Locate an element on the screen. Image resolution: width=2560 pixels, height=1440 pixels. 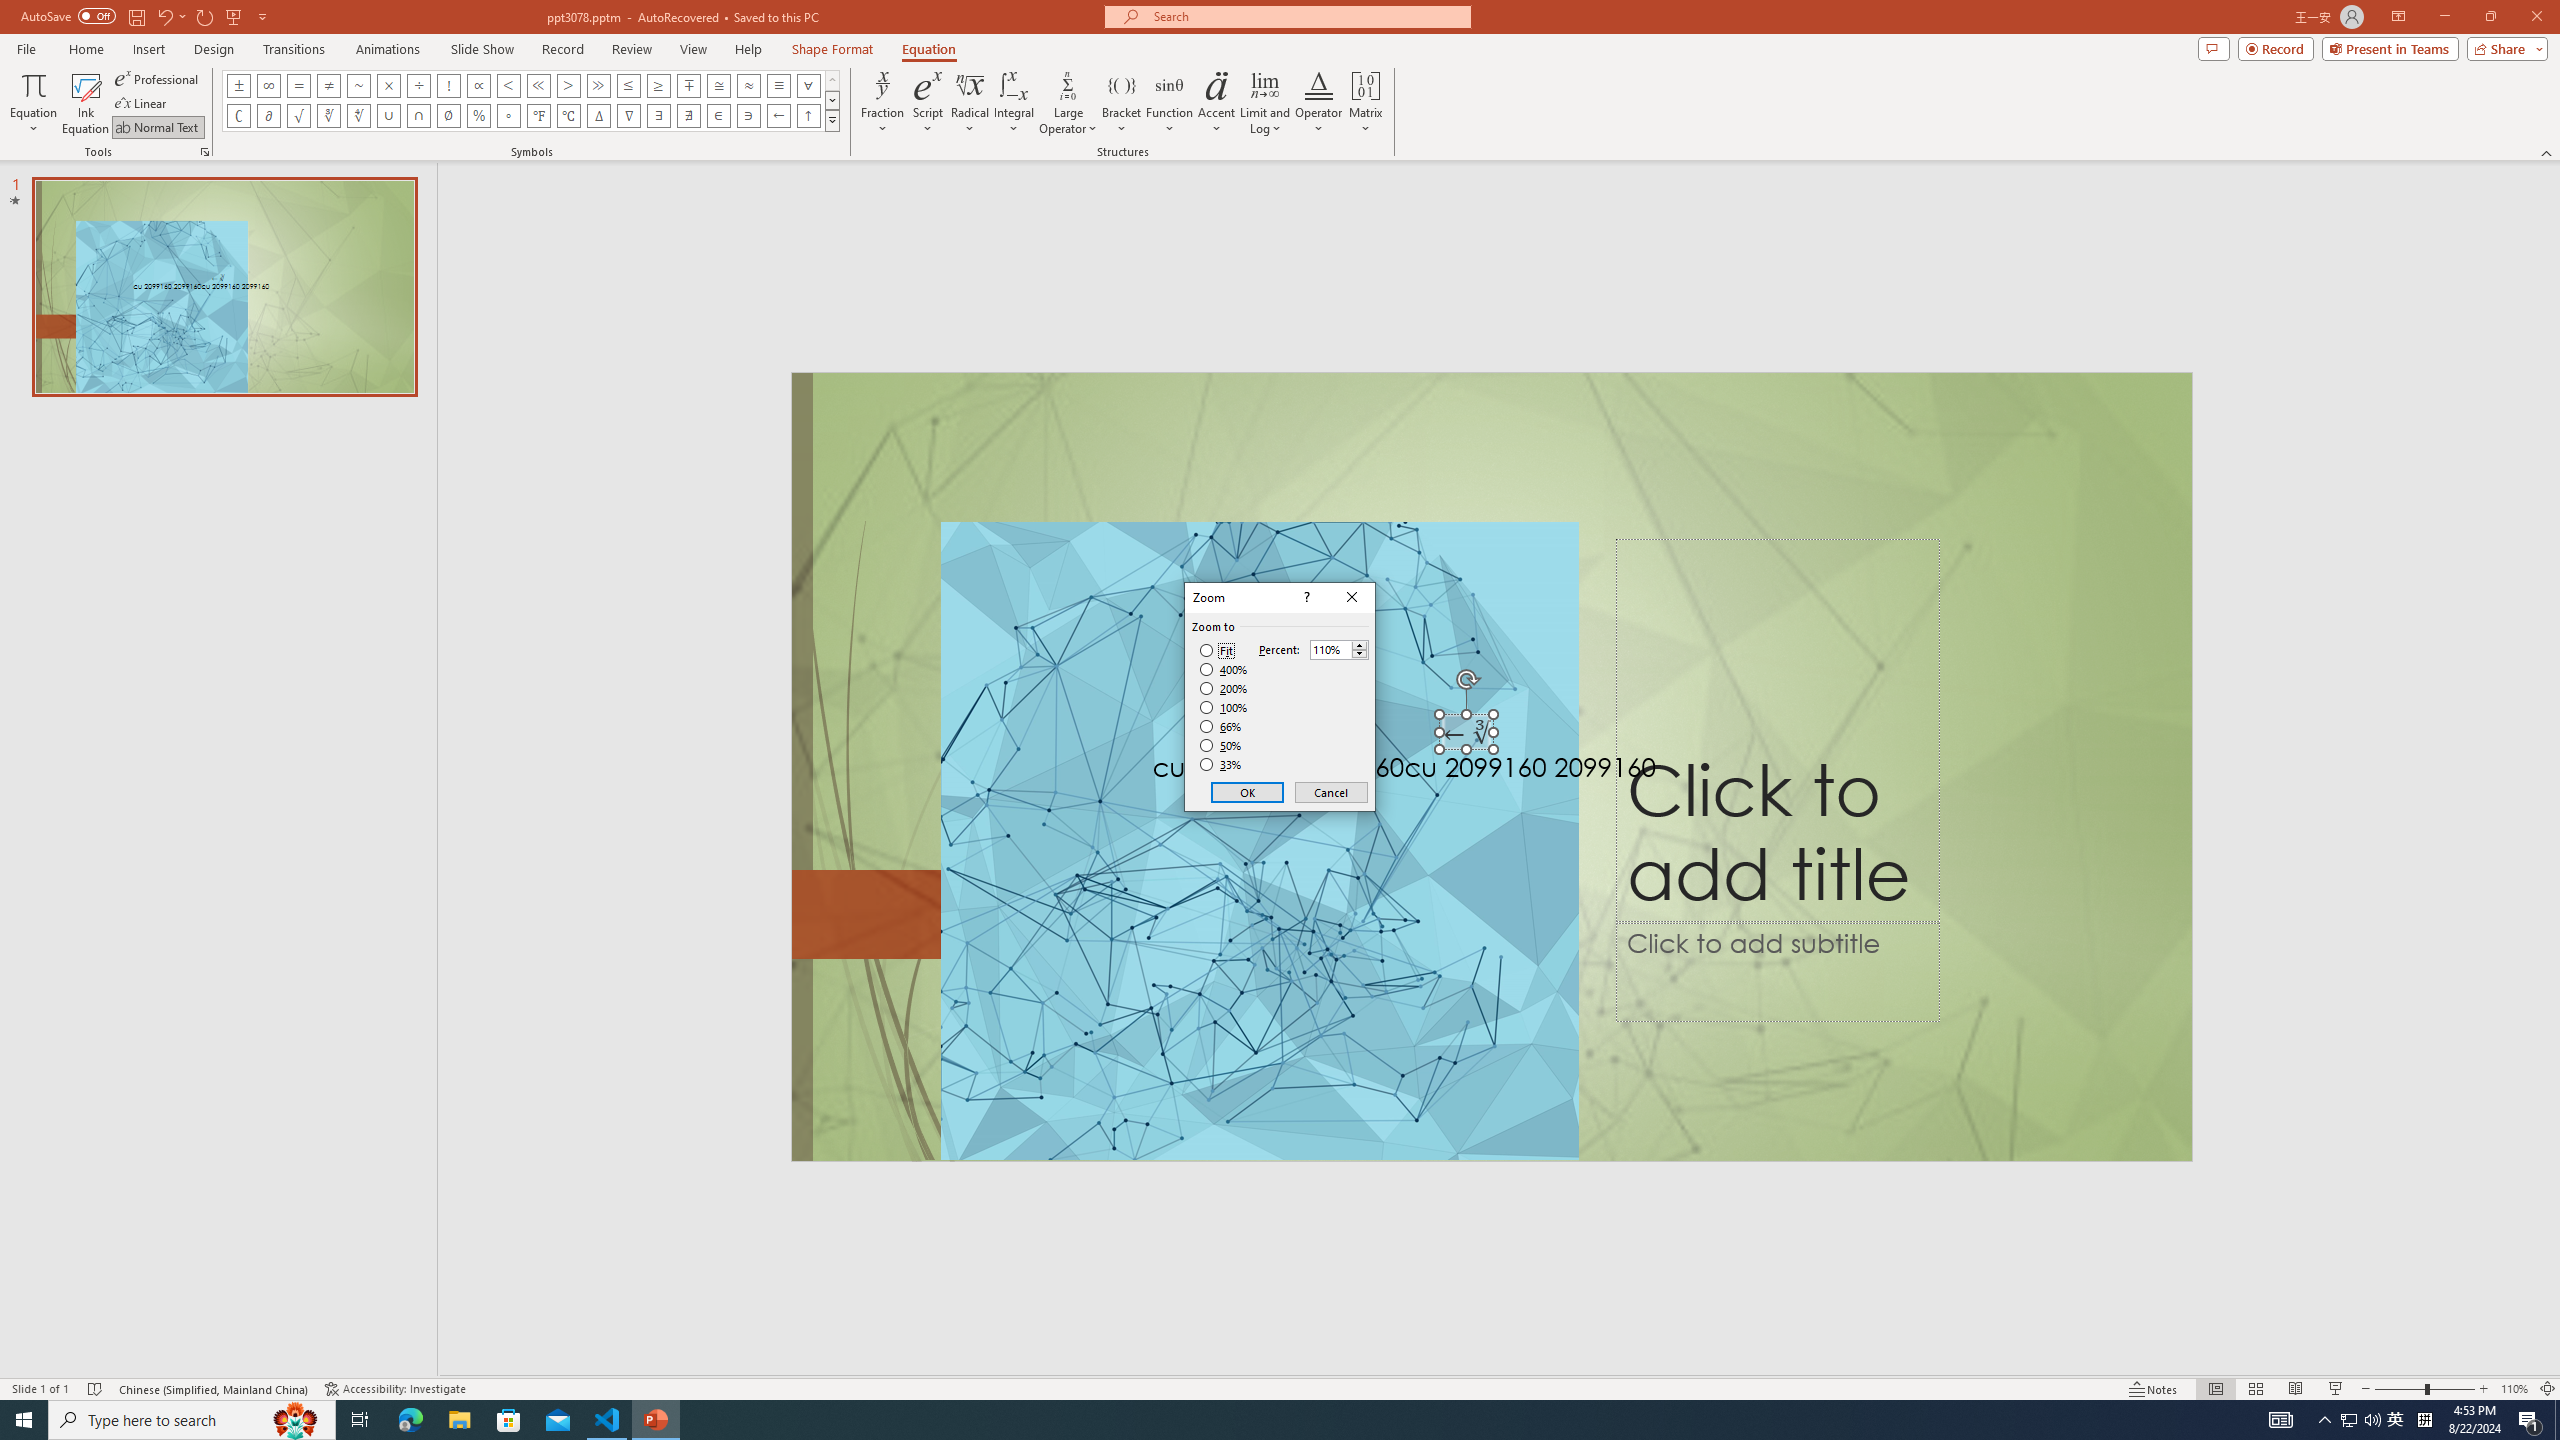
Equation Symbol Complement is located at coordinates (239, 116).